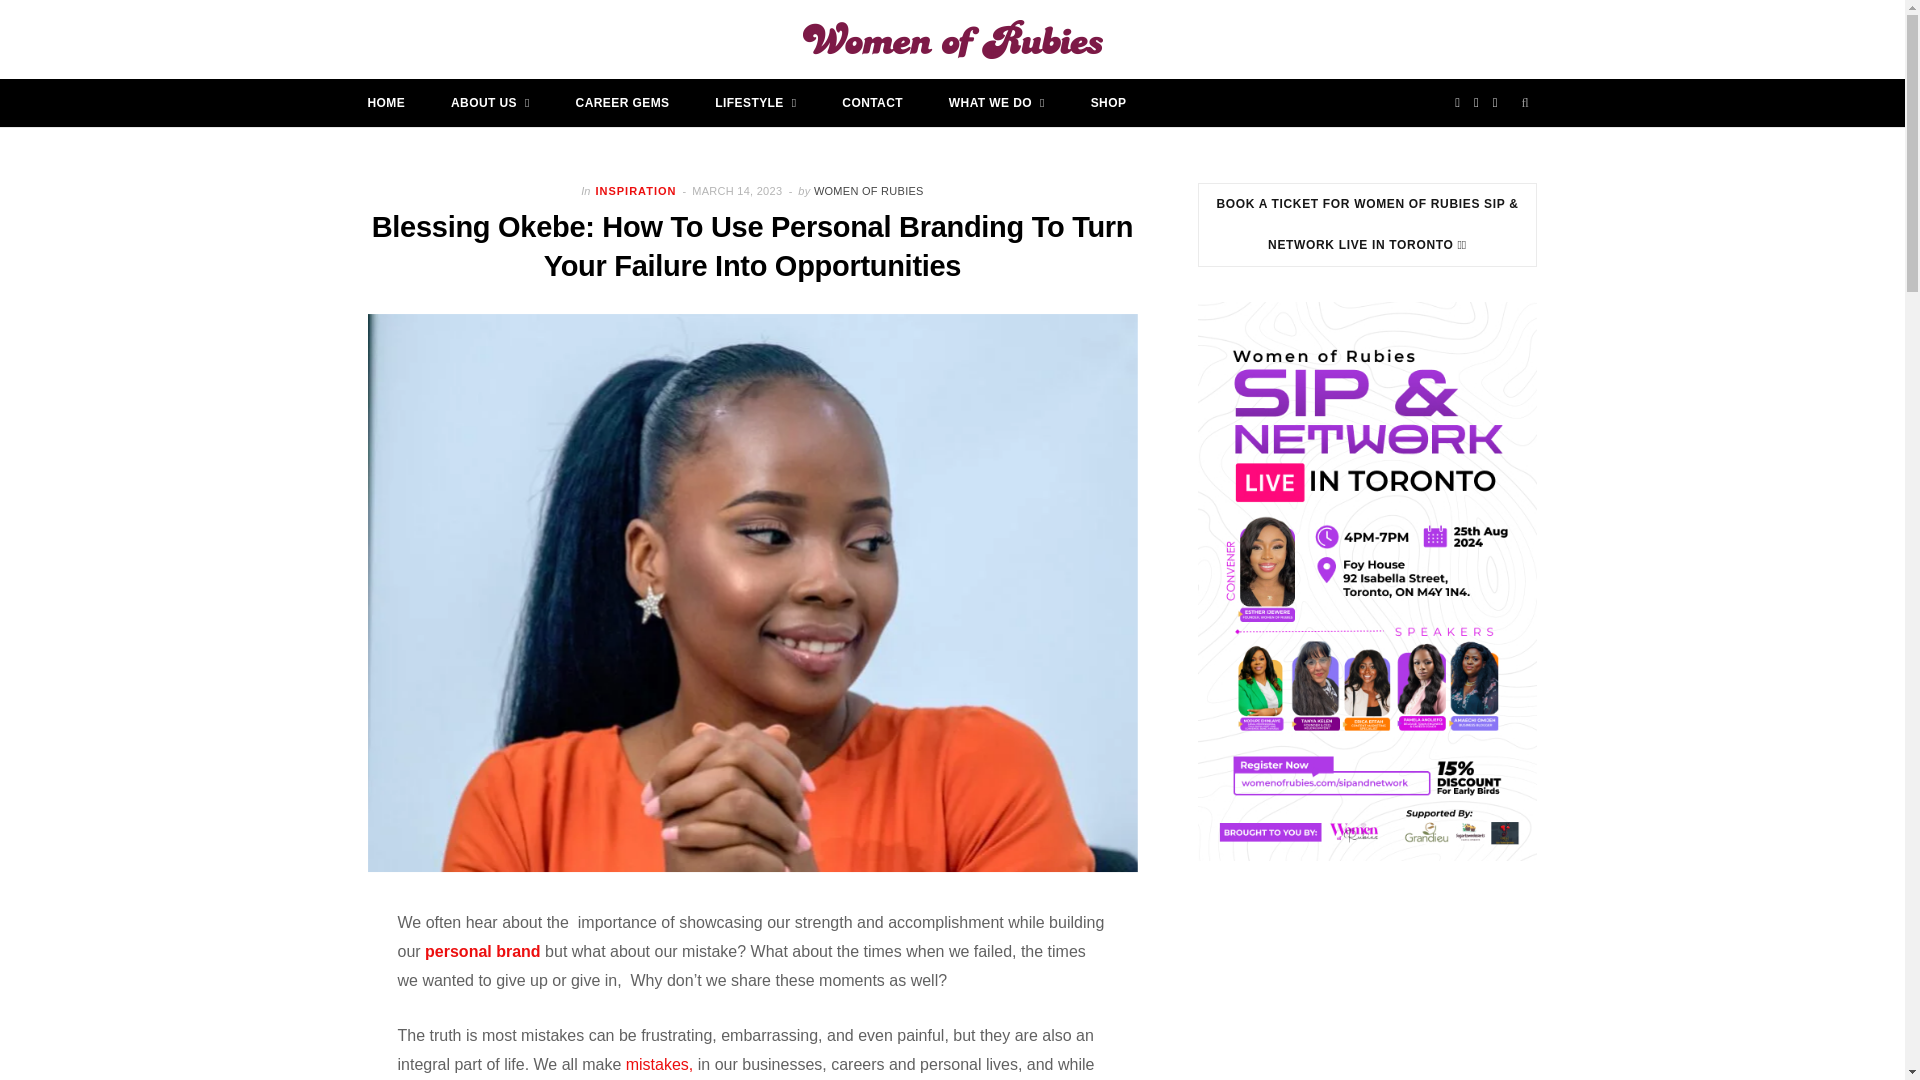 Image resolution: width=1920 pixels, height=1080 pixels. I want to click on mistakes,, so click(659, 1064).